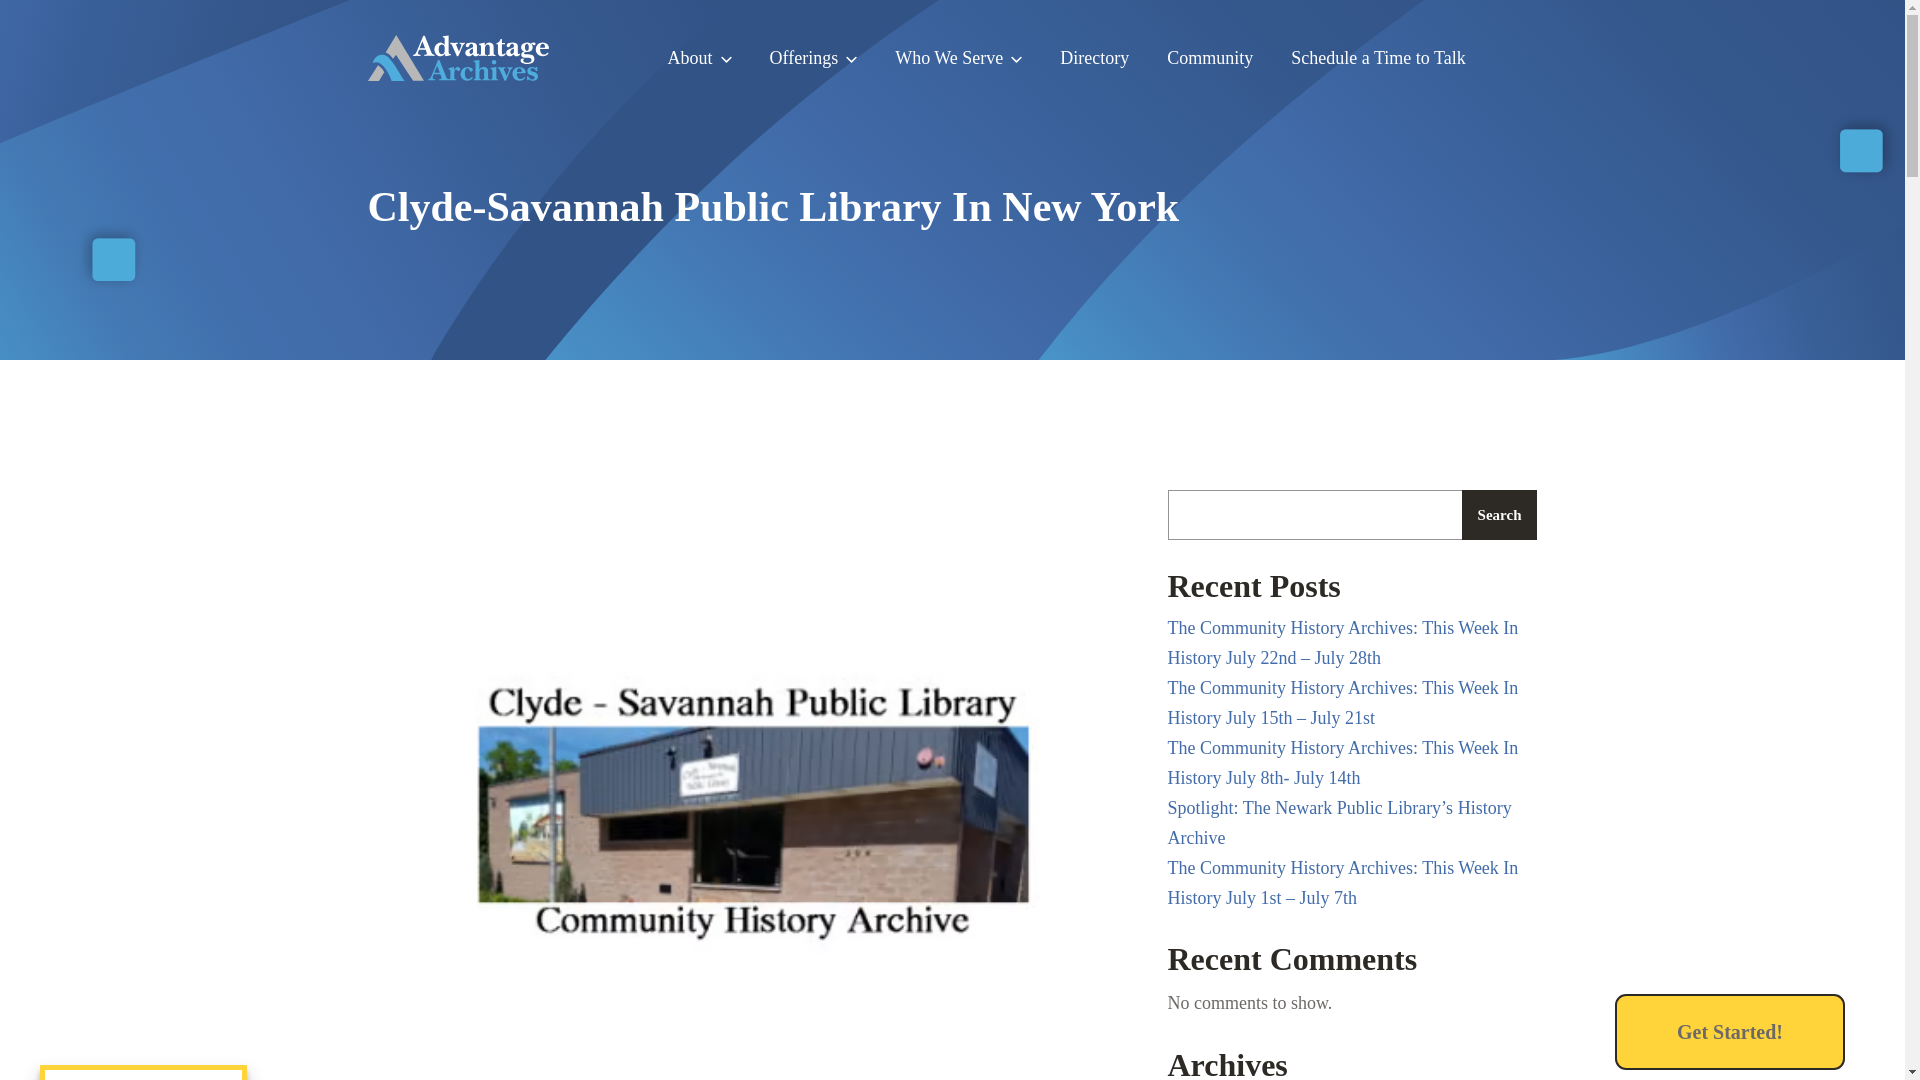 This screenshot has width=1920, height=1080. What do you see at coordinates (958, 58) in the screenshot?
I see `Who We Serve` at bounding box center [958, 58].